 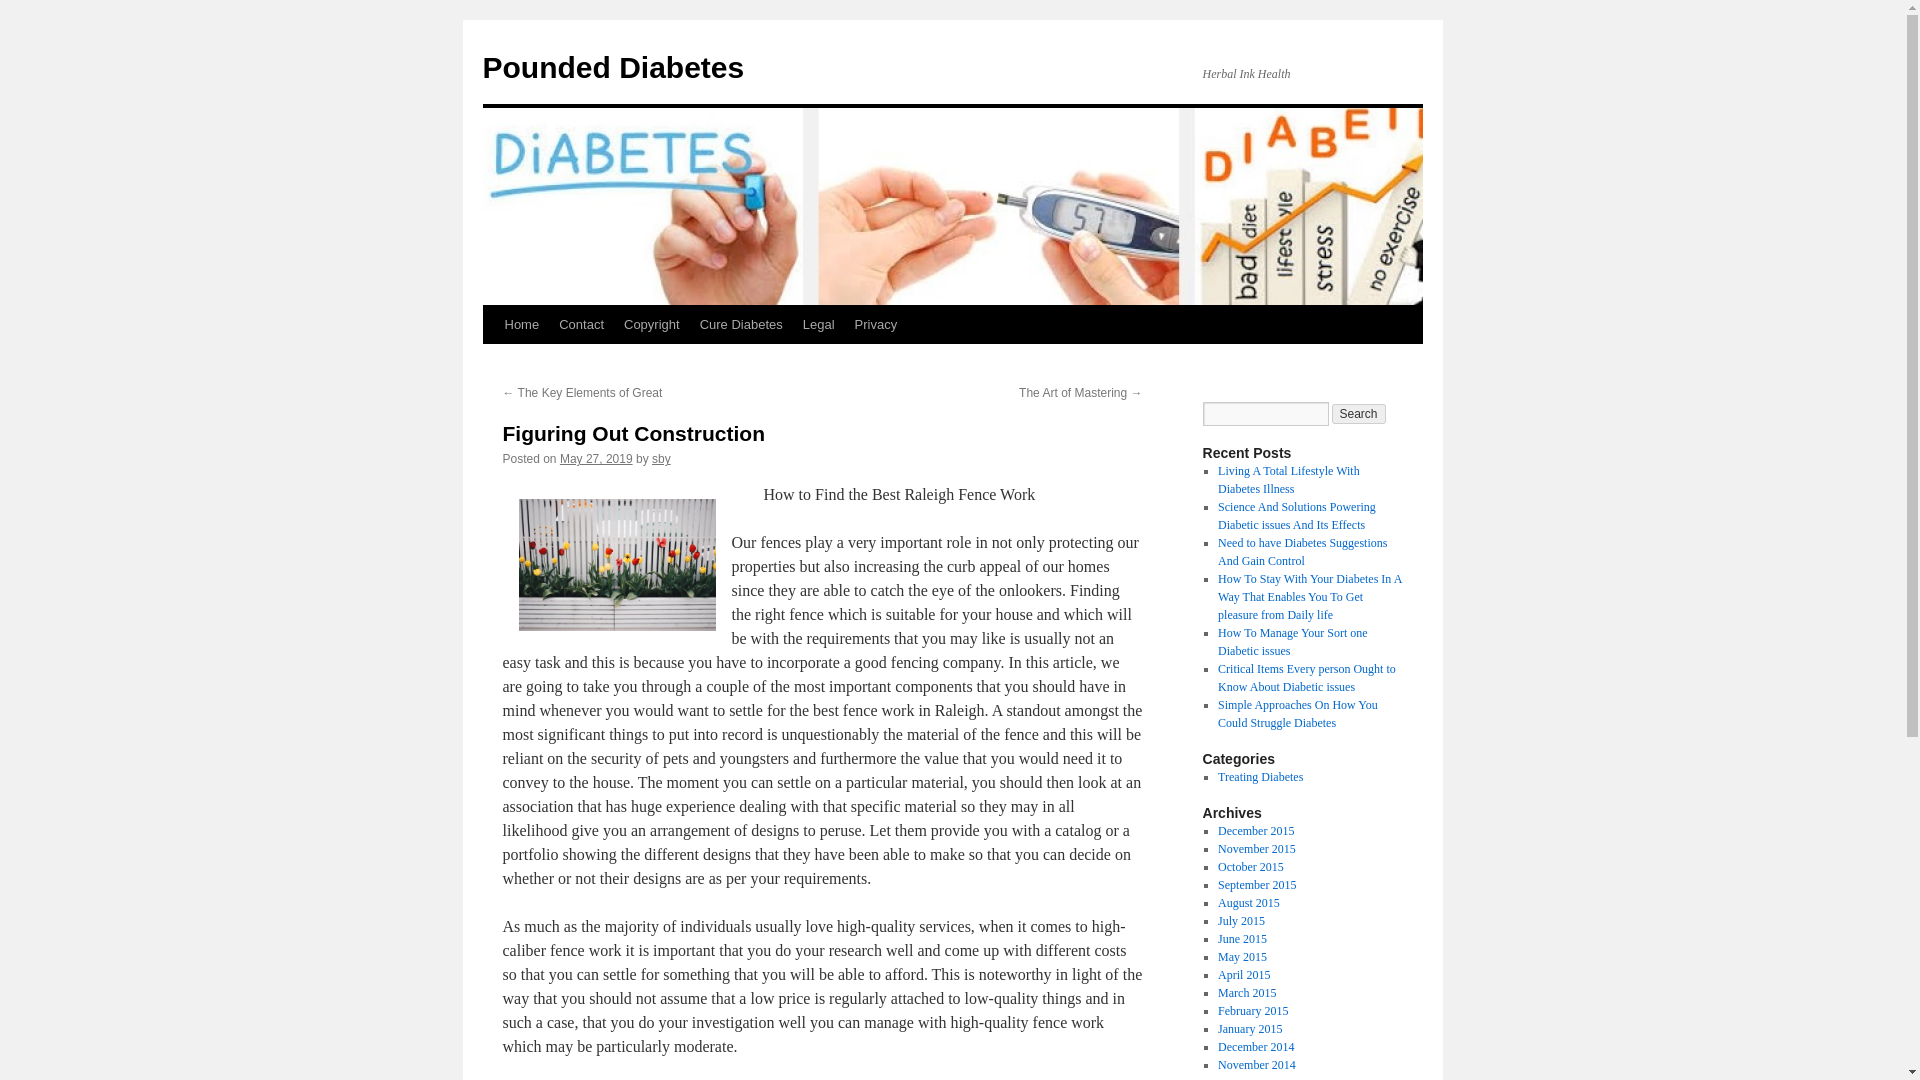 I want to click on Home, so click(x=521, y=324).